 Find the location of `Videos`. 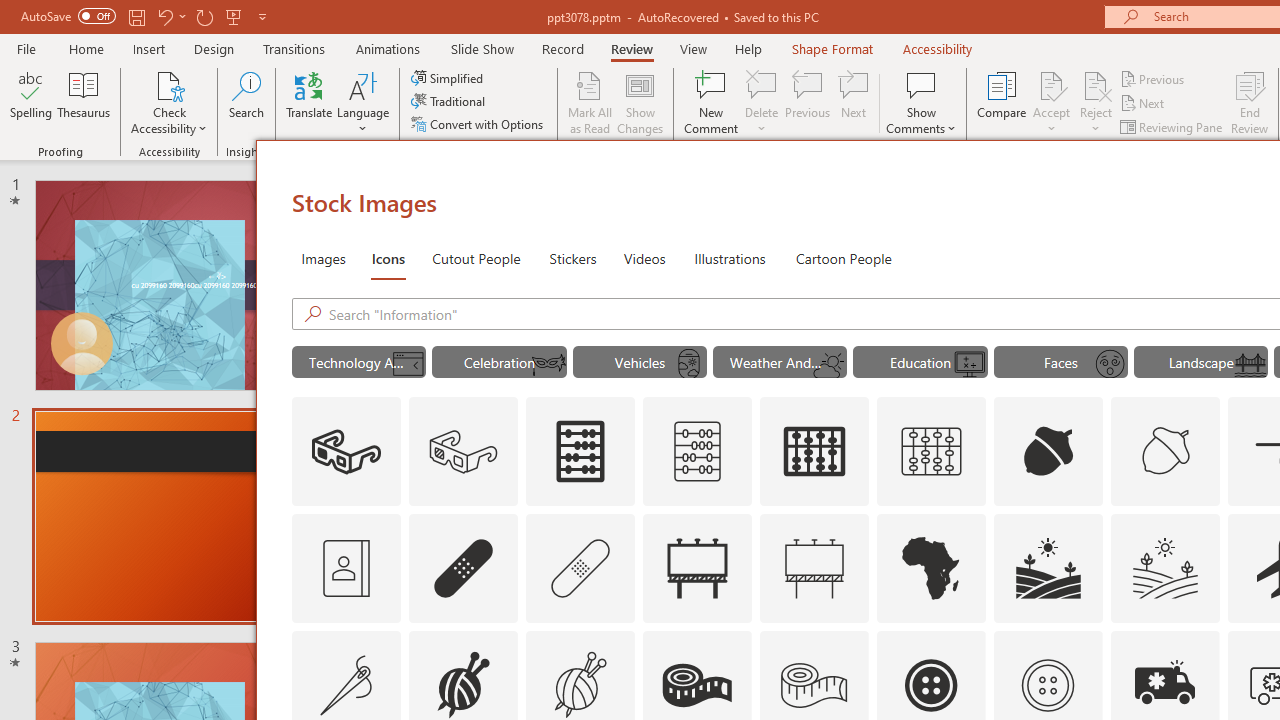

Videos is located at coordinates (644, 258).